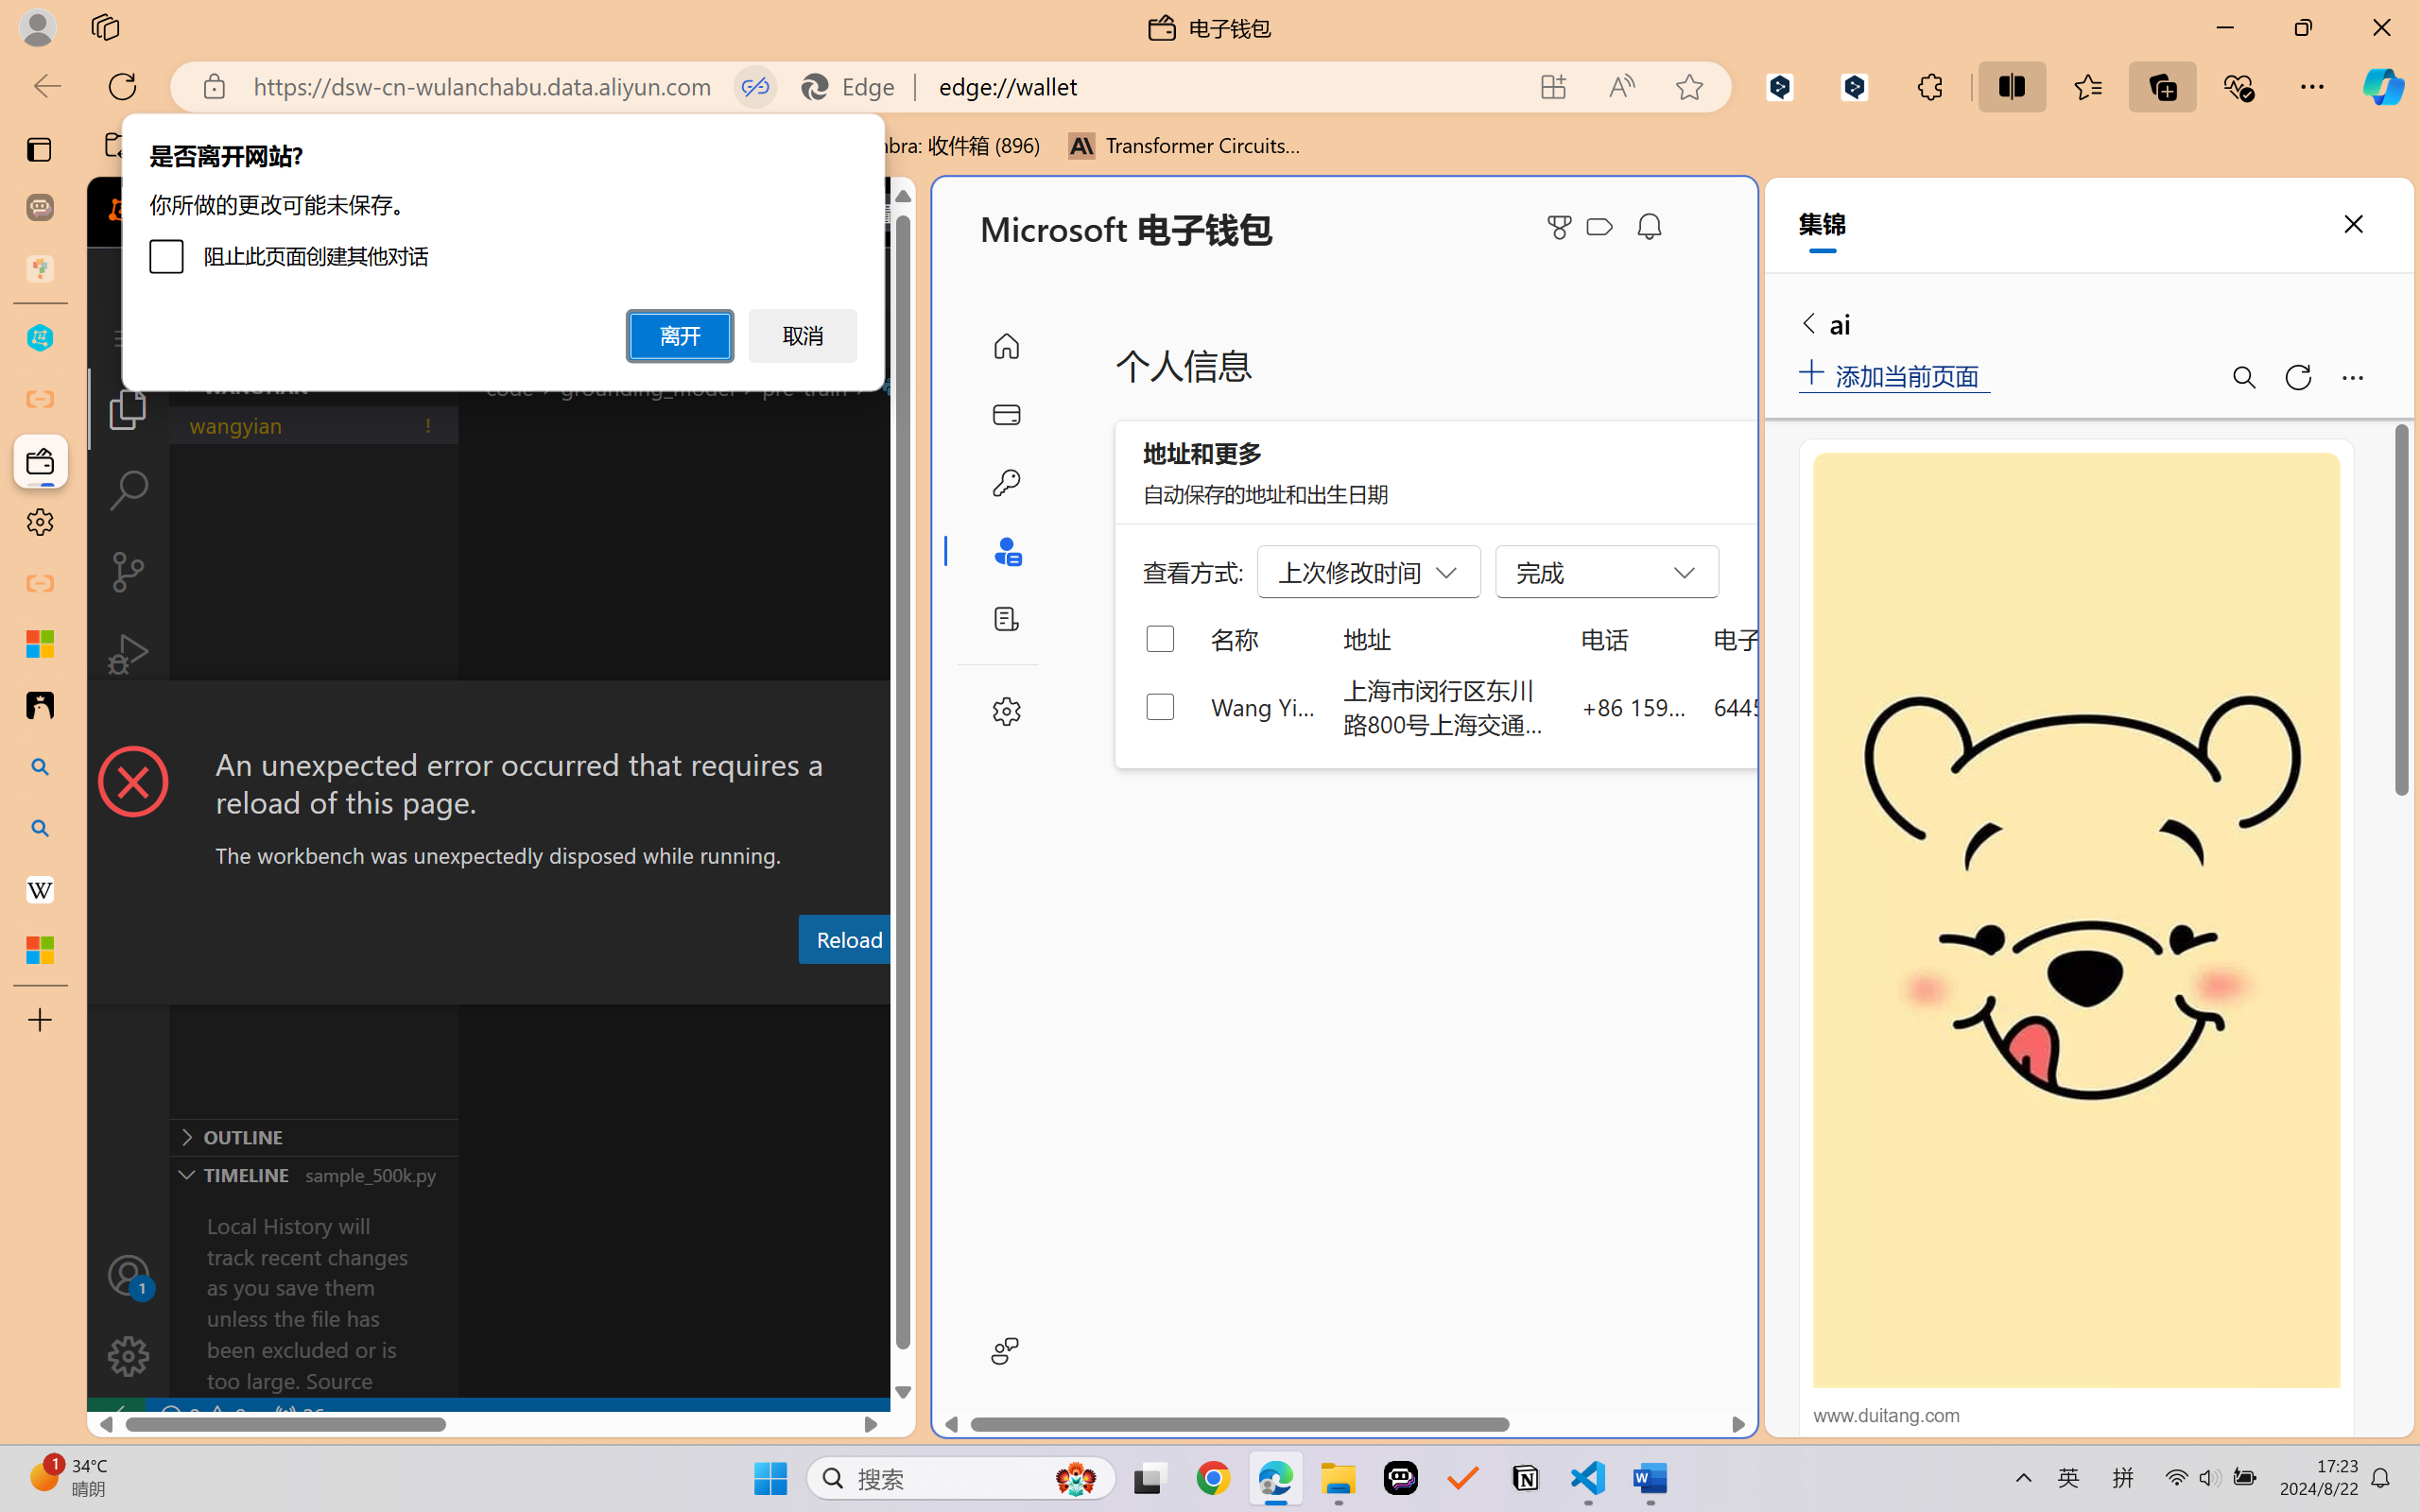 The width and height of the screenshot is (2420, 1512). Describe the element at coordinates (115, 1416) in the screenshot. I see `remote` at that location.